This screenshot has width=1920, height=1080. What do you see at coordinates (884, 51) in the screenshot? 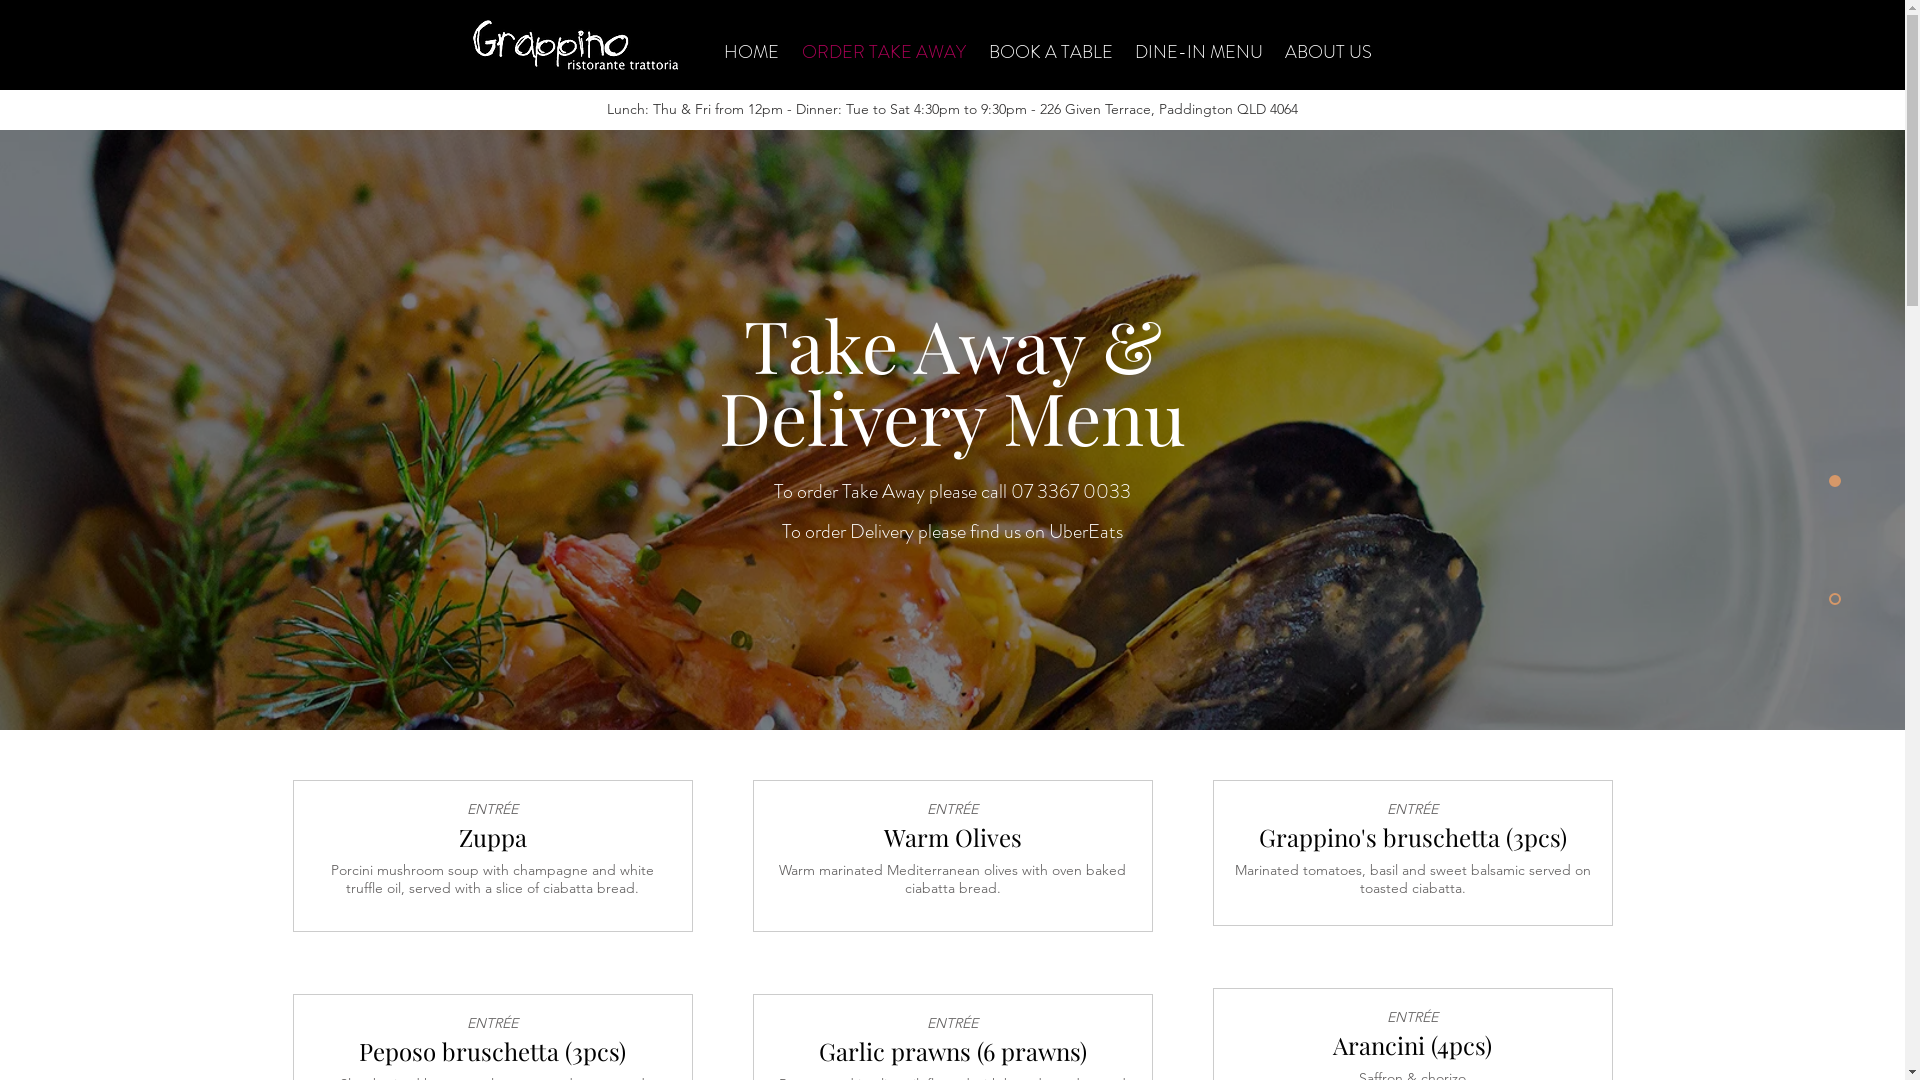
I see `ORDER TAKE AWAY` at bounding box center [884, 51].